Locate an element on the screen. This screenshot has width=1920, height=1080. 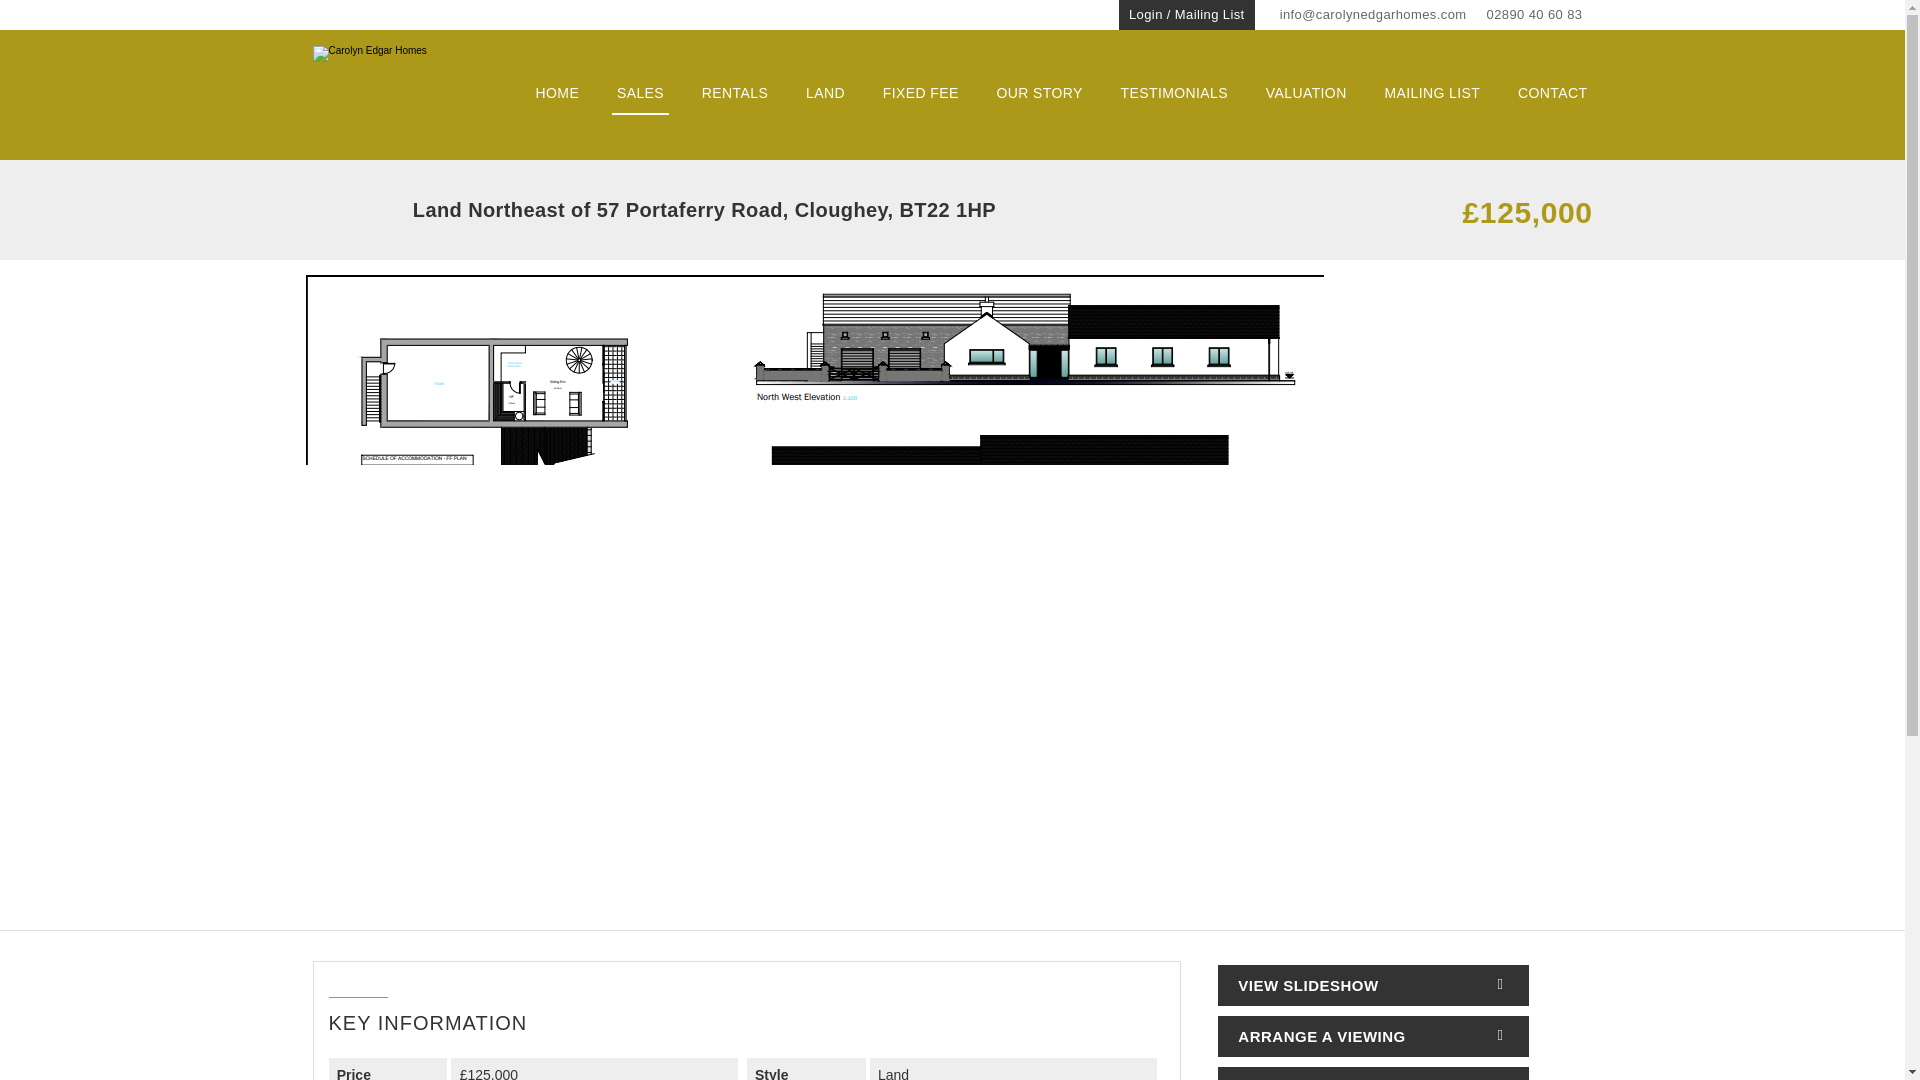
MAILING LIST is located at coordinates (1431, 93).